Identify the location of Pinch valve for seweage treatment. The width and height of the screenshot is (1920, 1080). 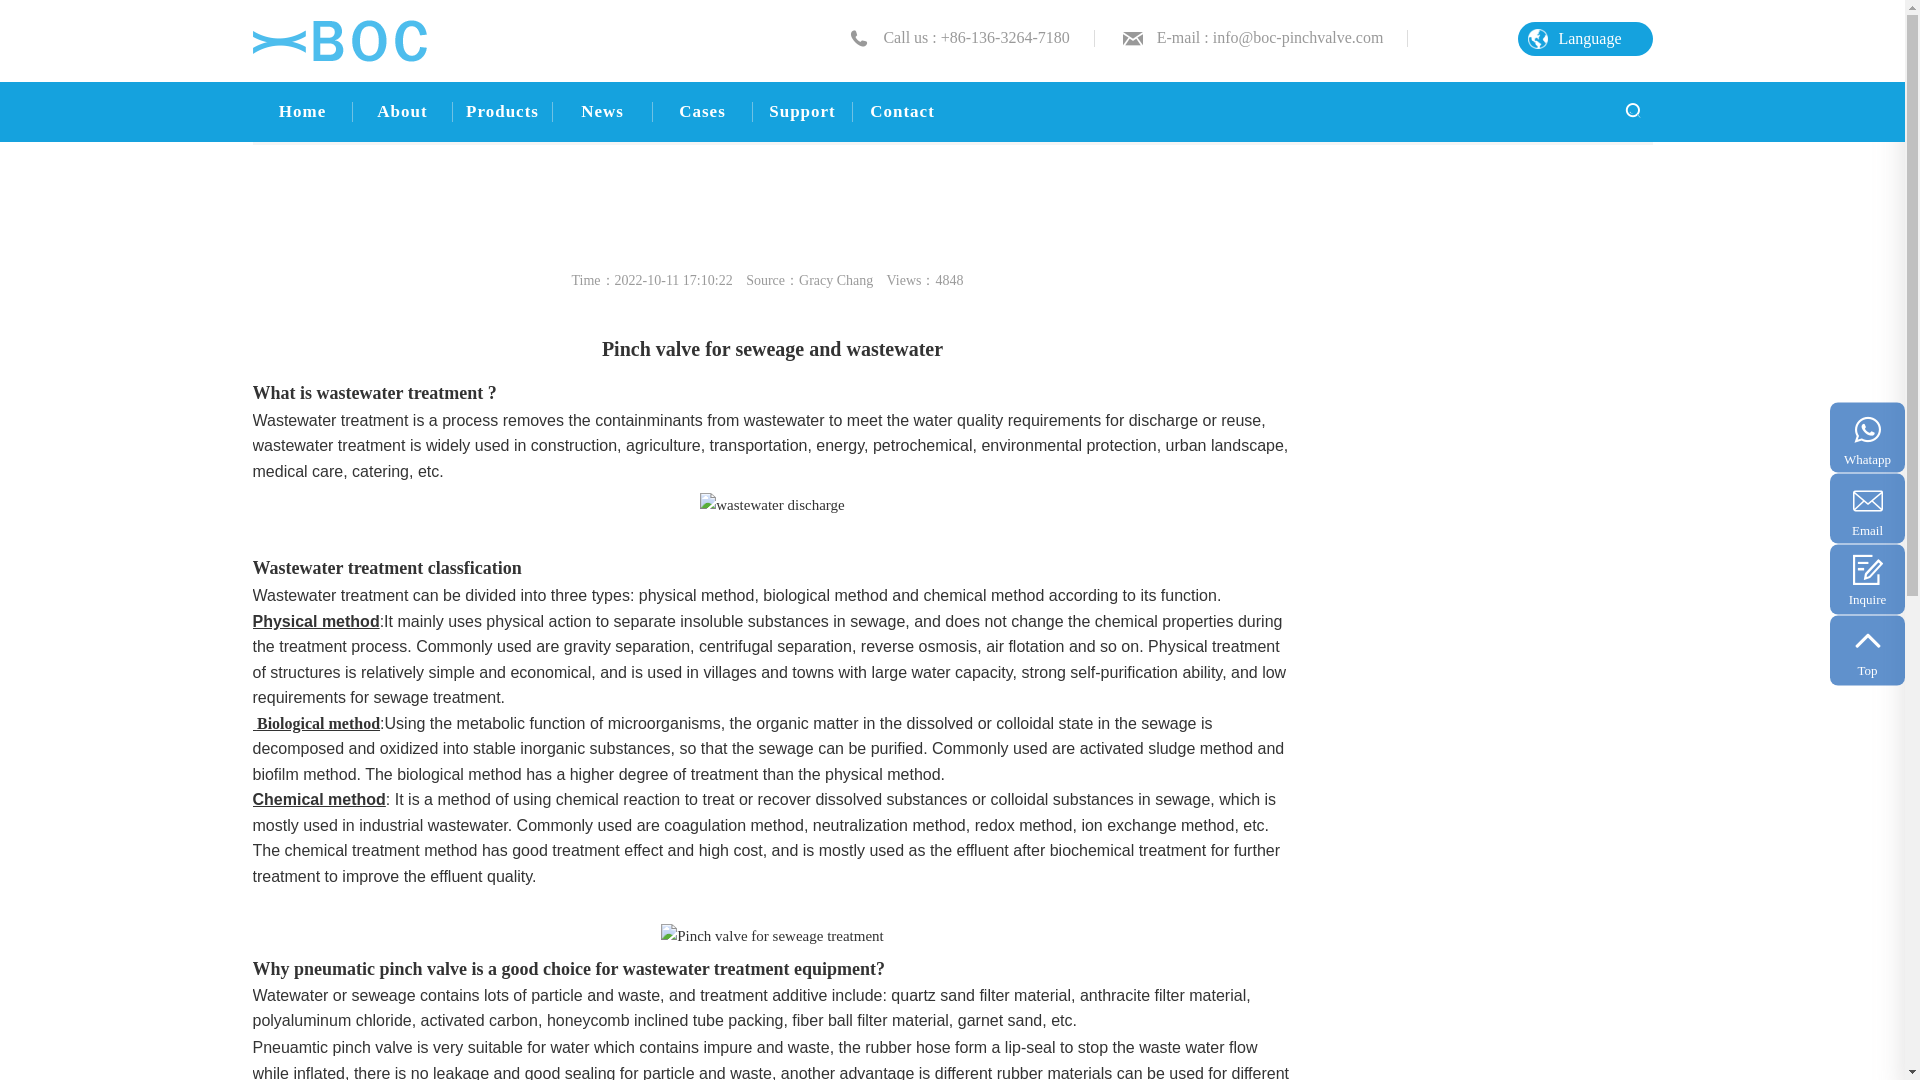
(772, 937).